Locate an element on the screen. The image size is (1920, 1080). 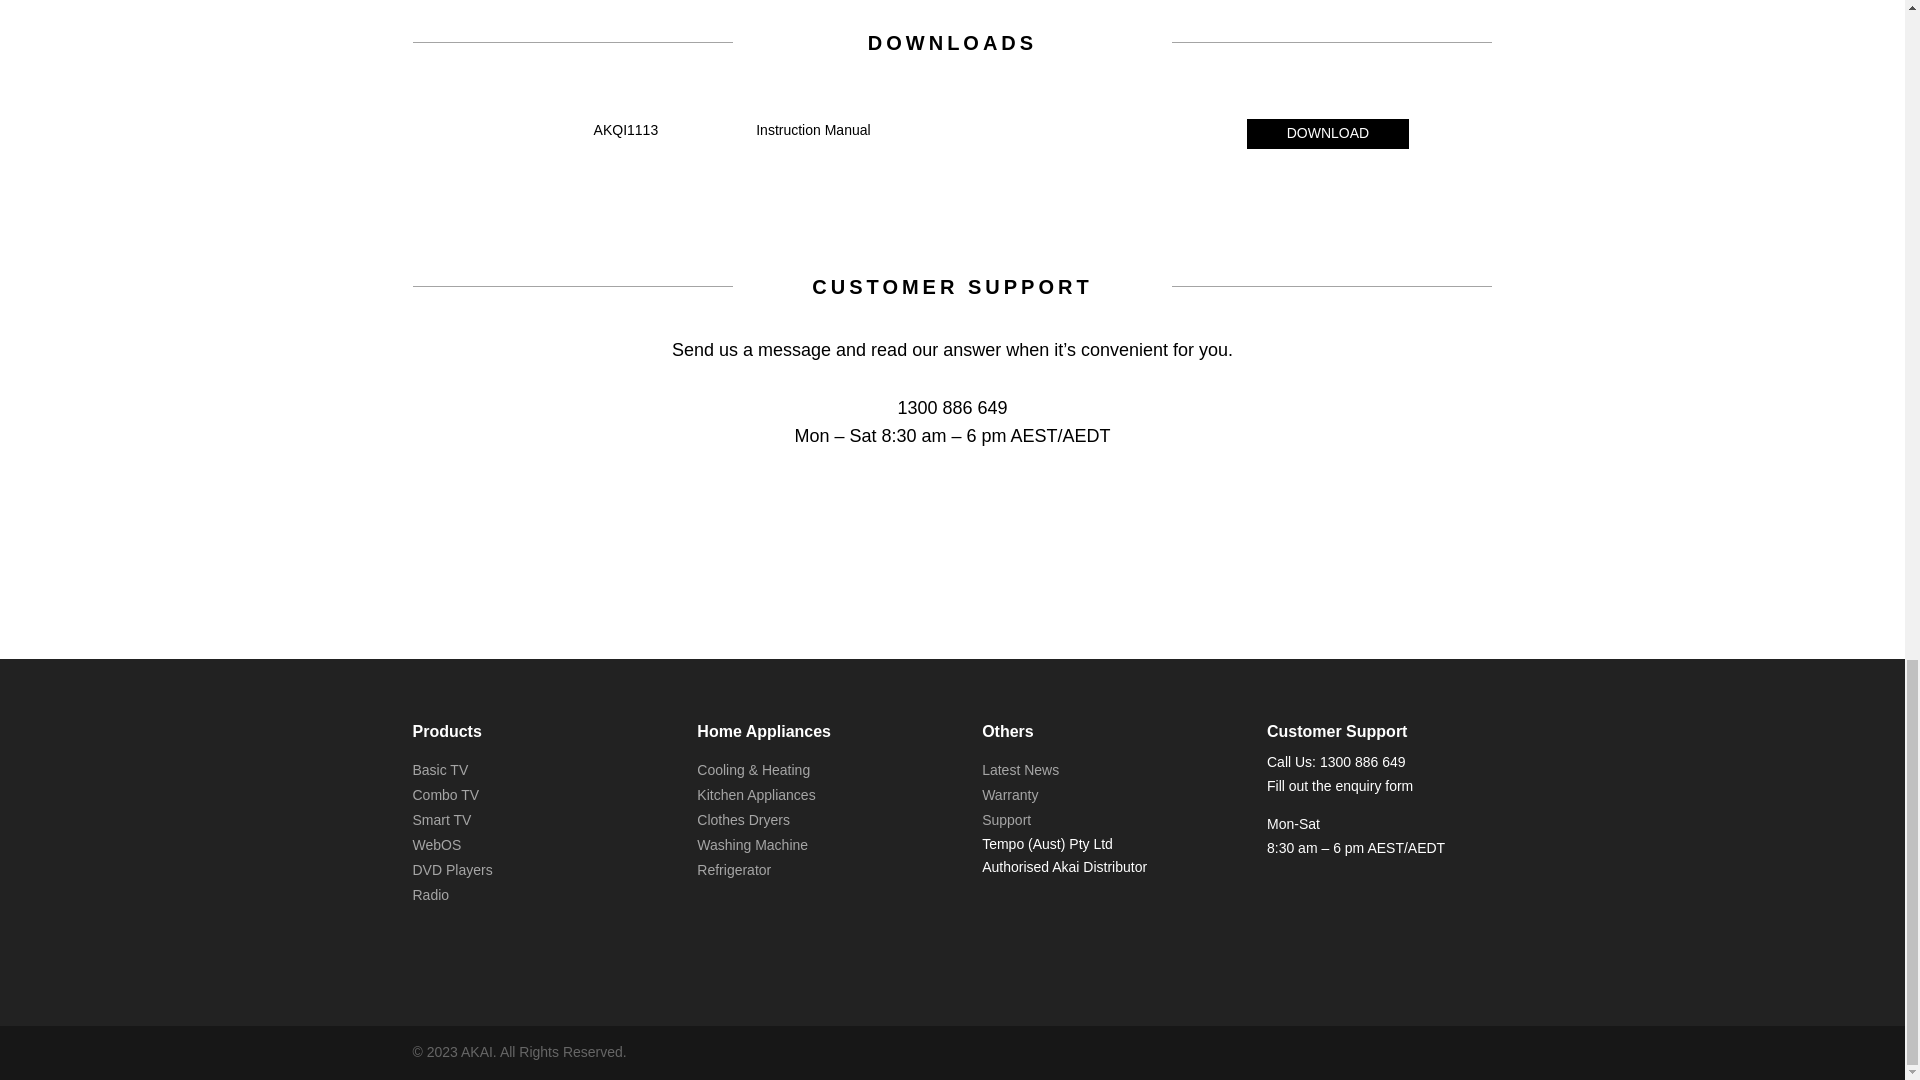
WebOS is located at coordinates (436, 845).